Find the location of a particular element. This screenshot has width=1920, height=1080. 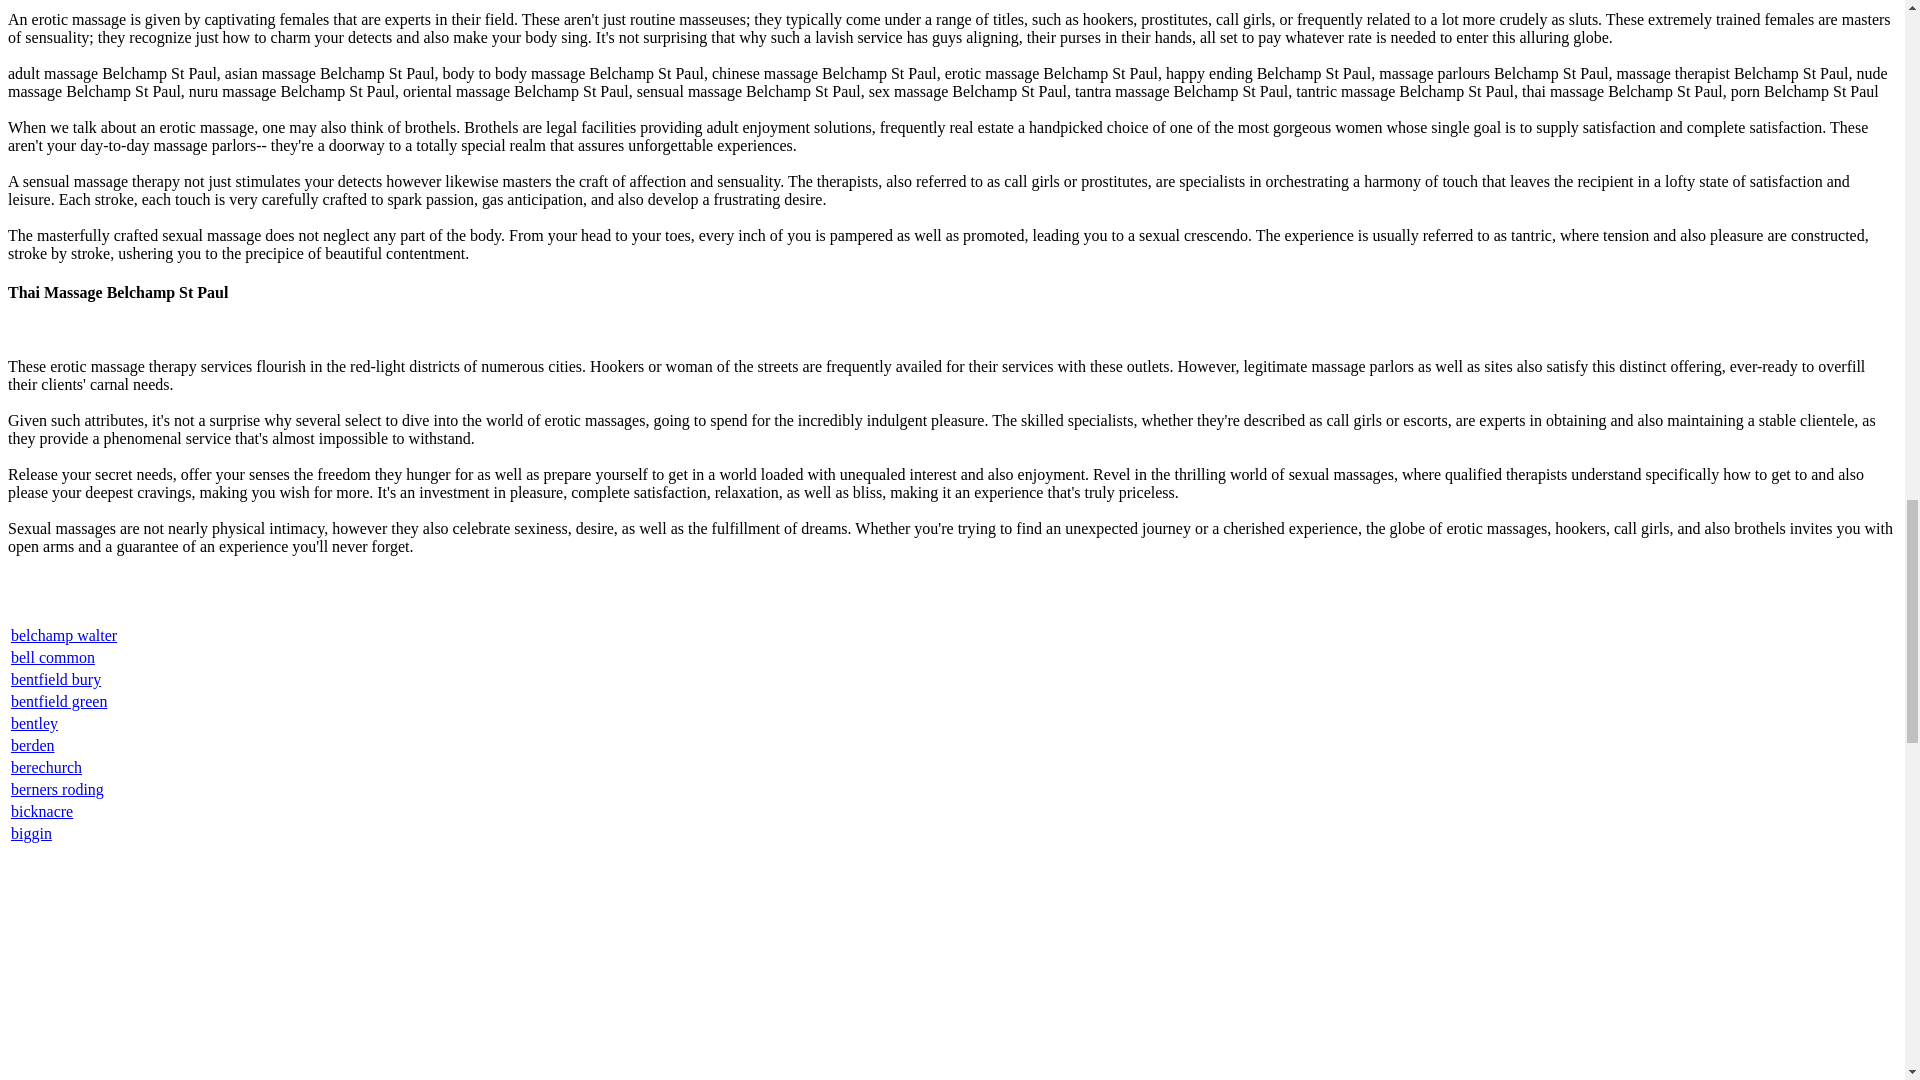

biggin is located at coordinates (31, 834).